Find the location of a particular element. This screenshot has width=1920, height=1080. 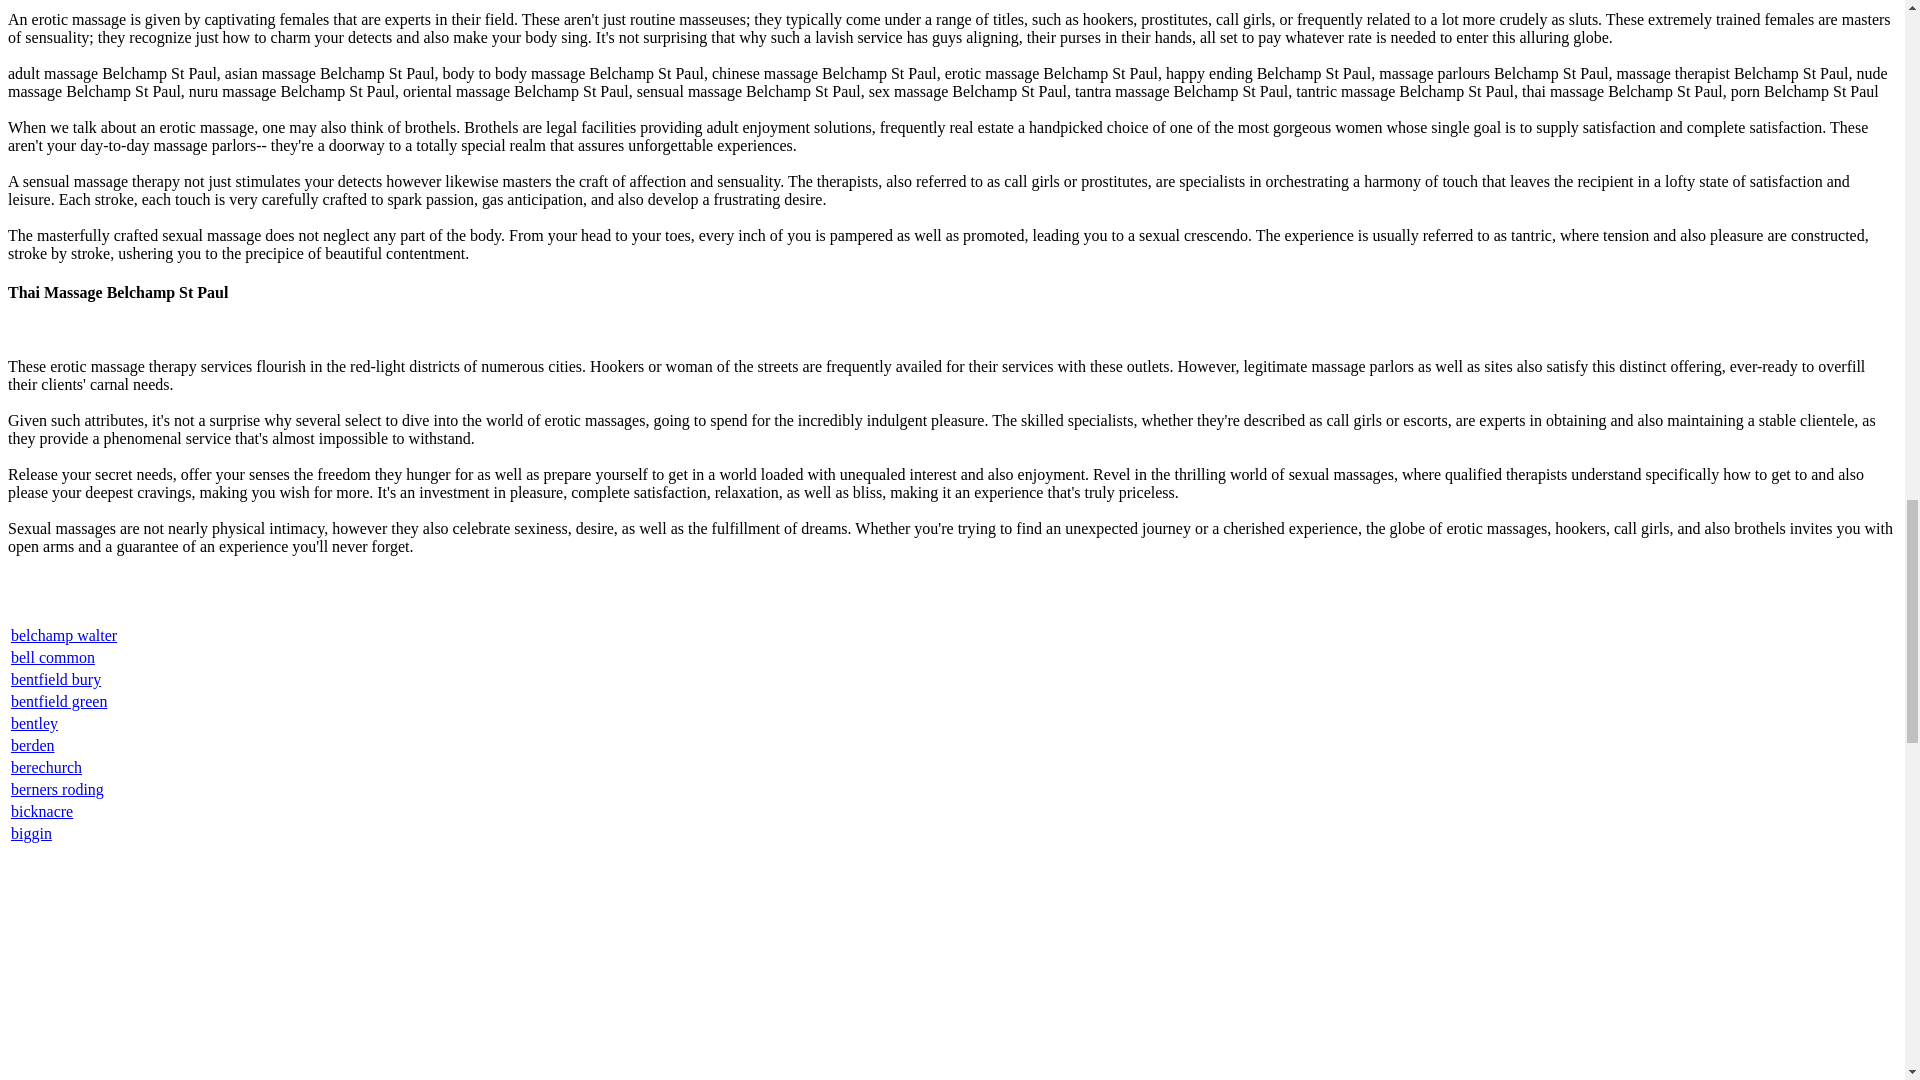

biggin is located at coordinates (31, 834).